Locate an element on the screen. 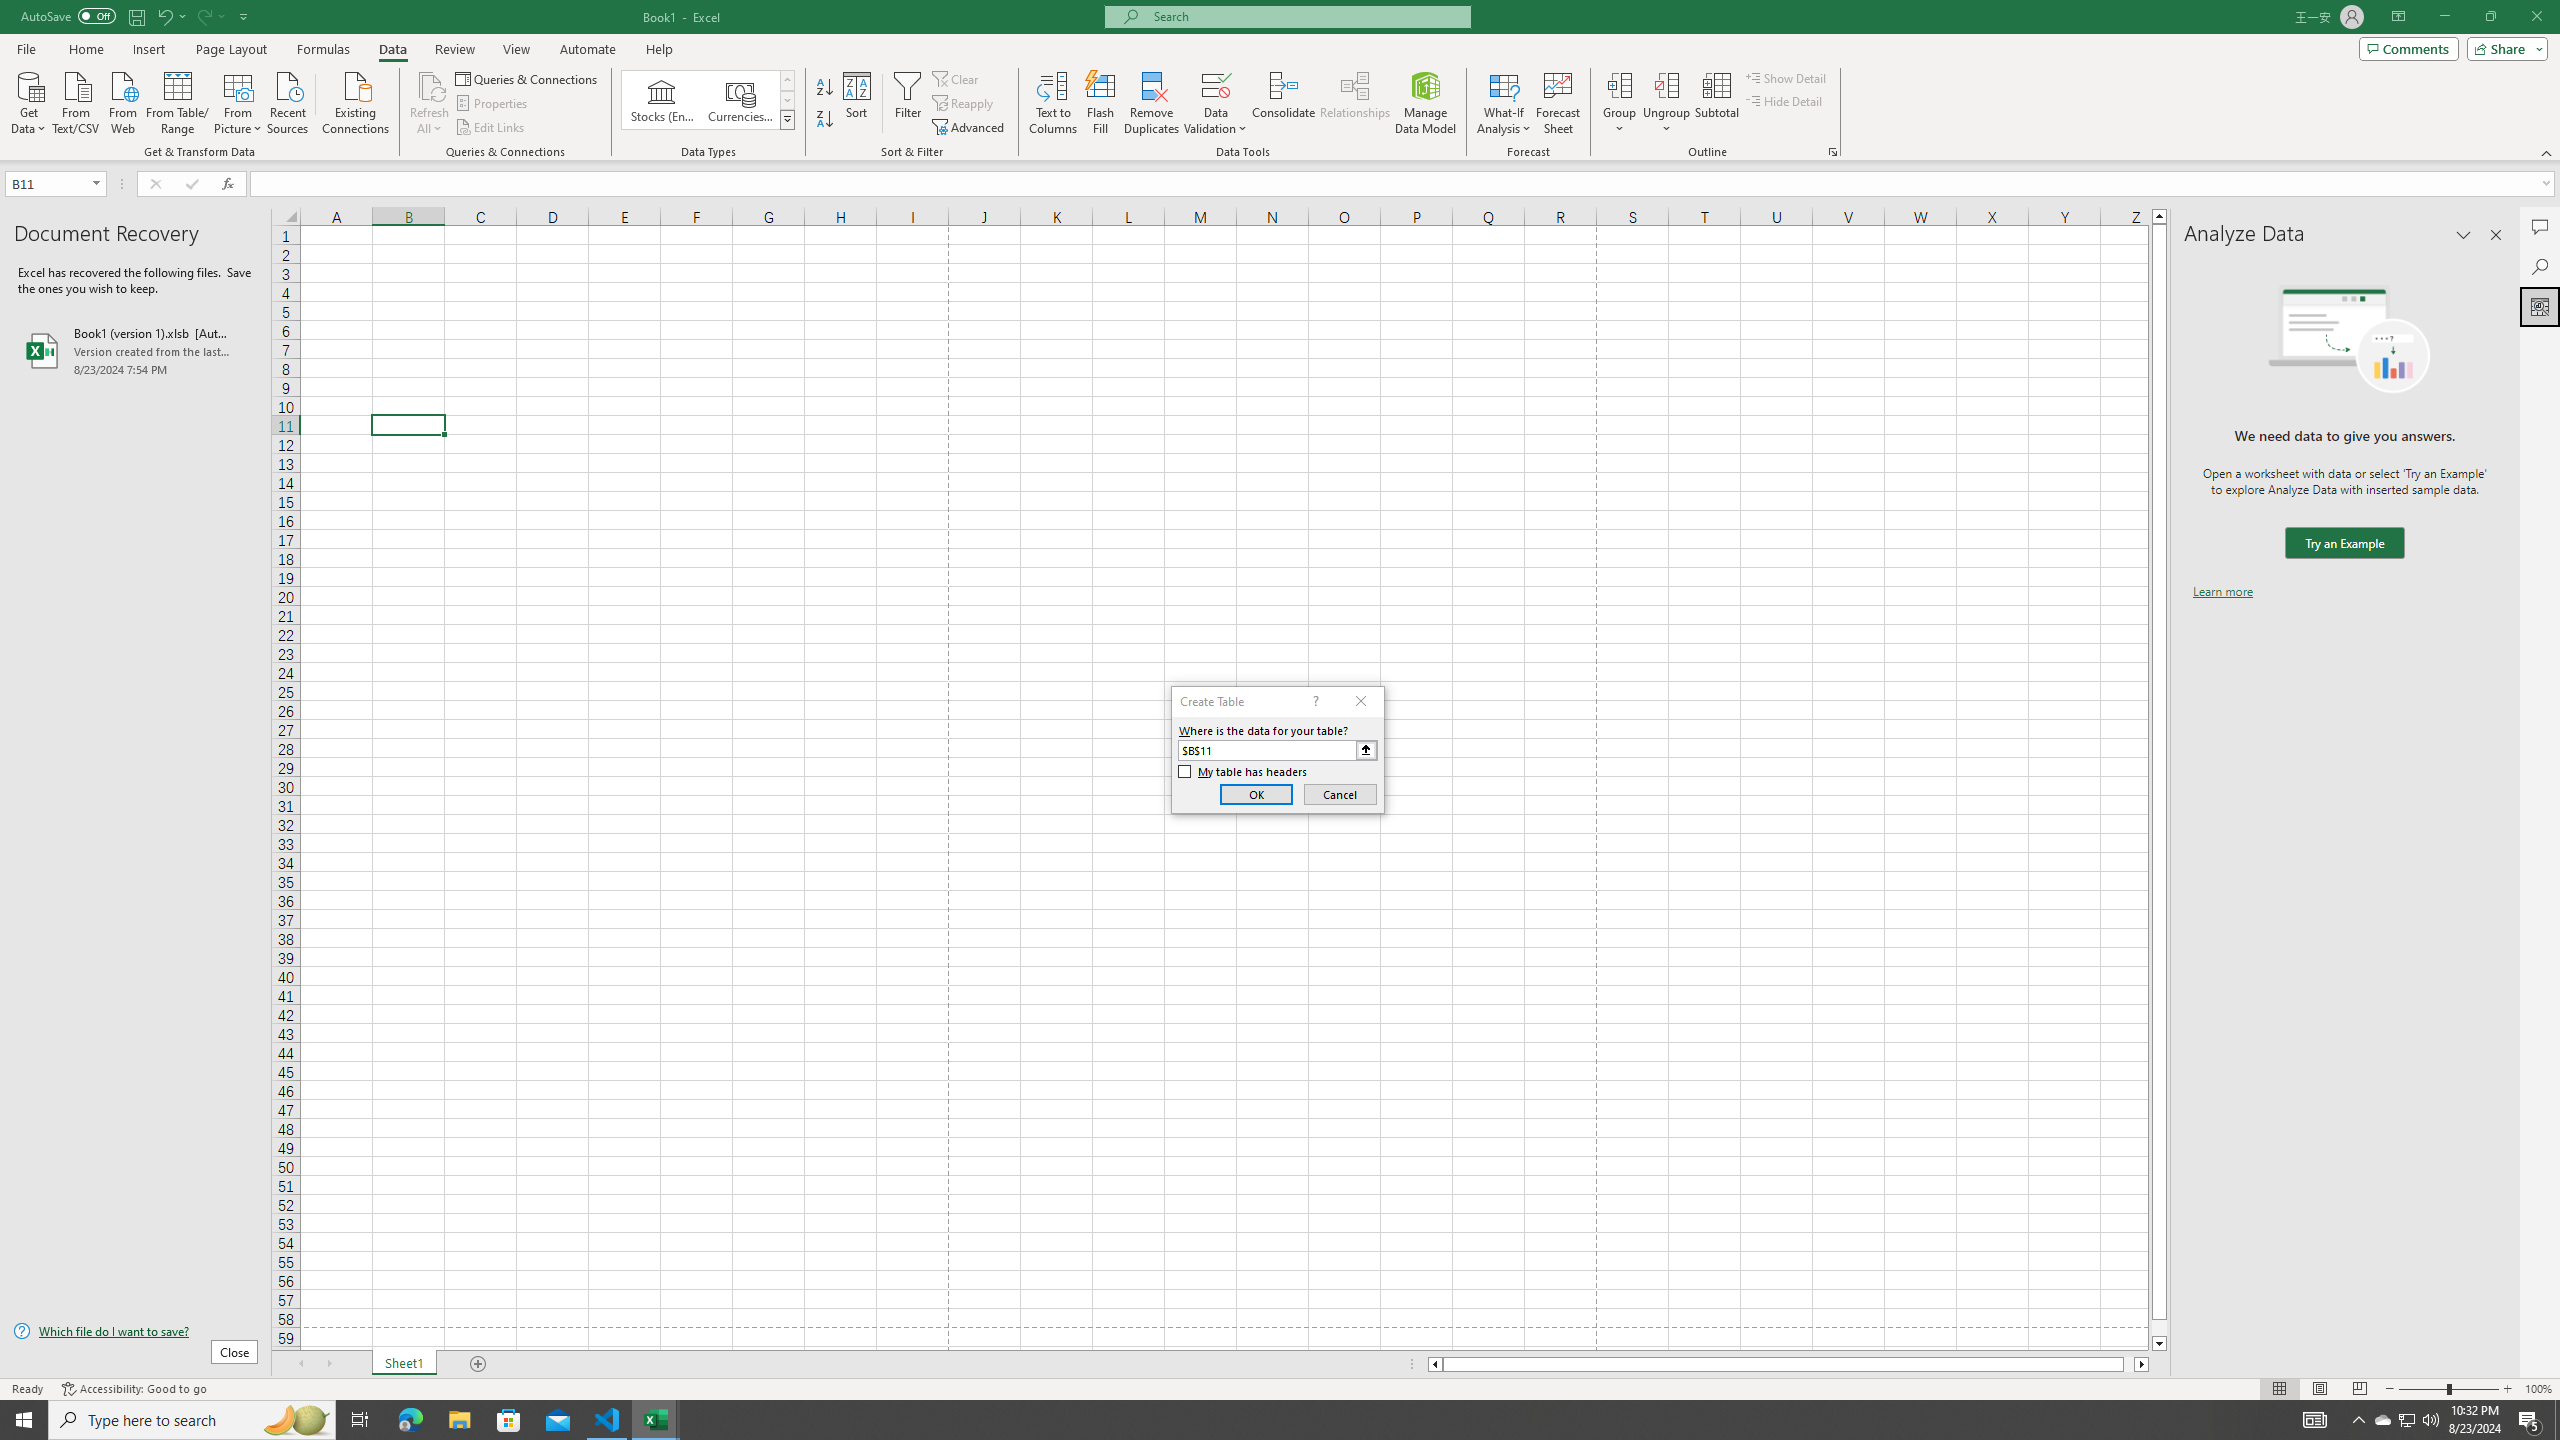 The height and width of the screenshot is (1440, 2560). Reapply is located at coordinates (964, 104).